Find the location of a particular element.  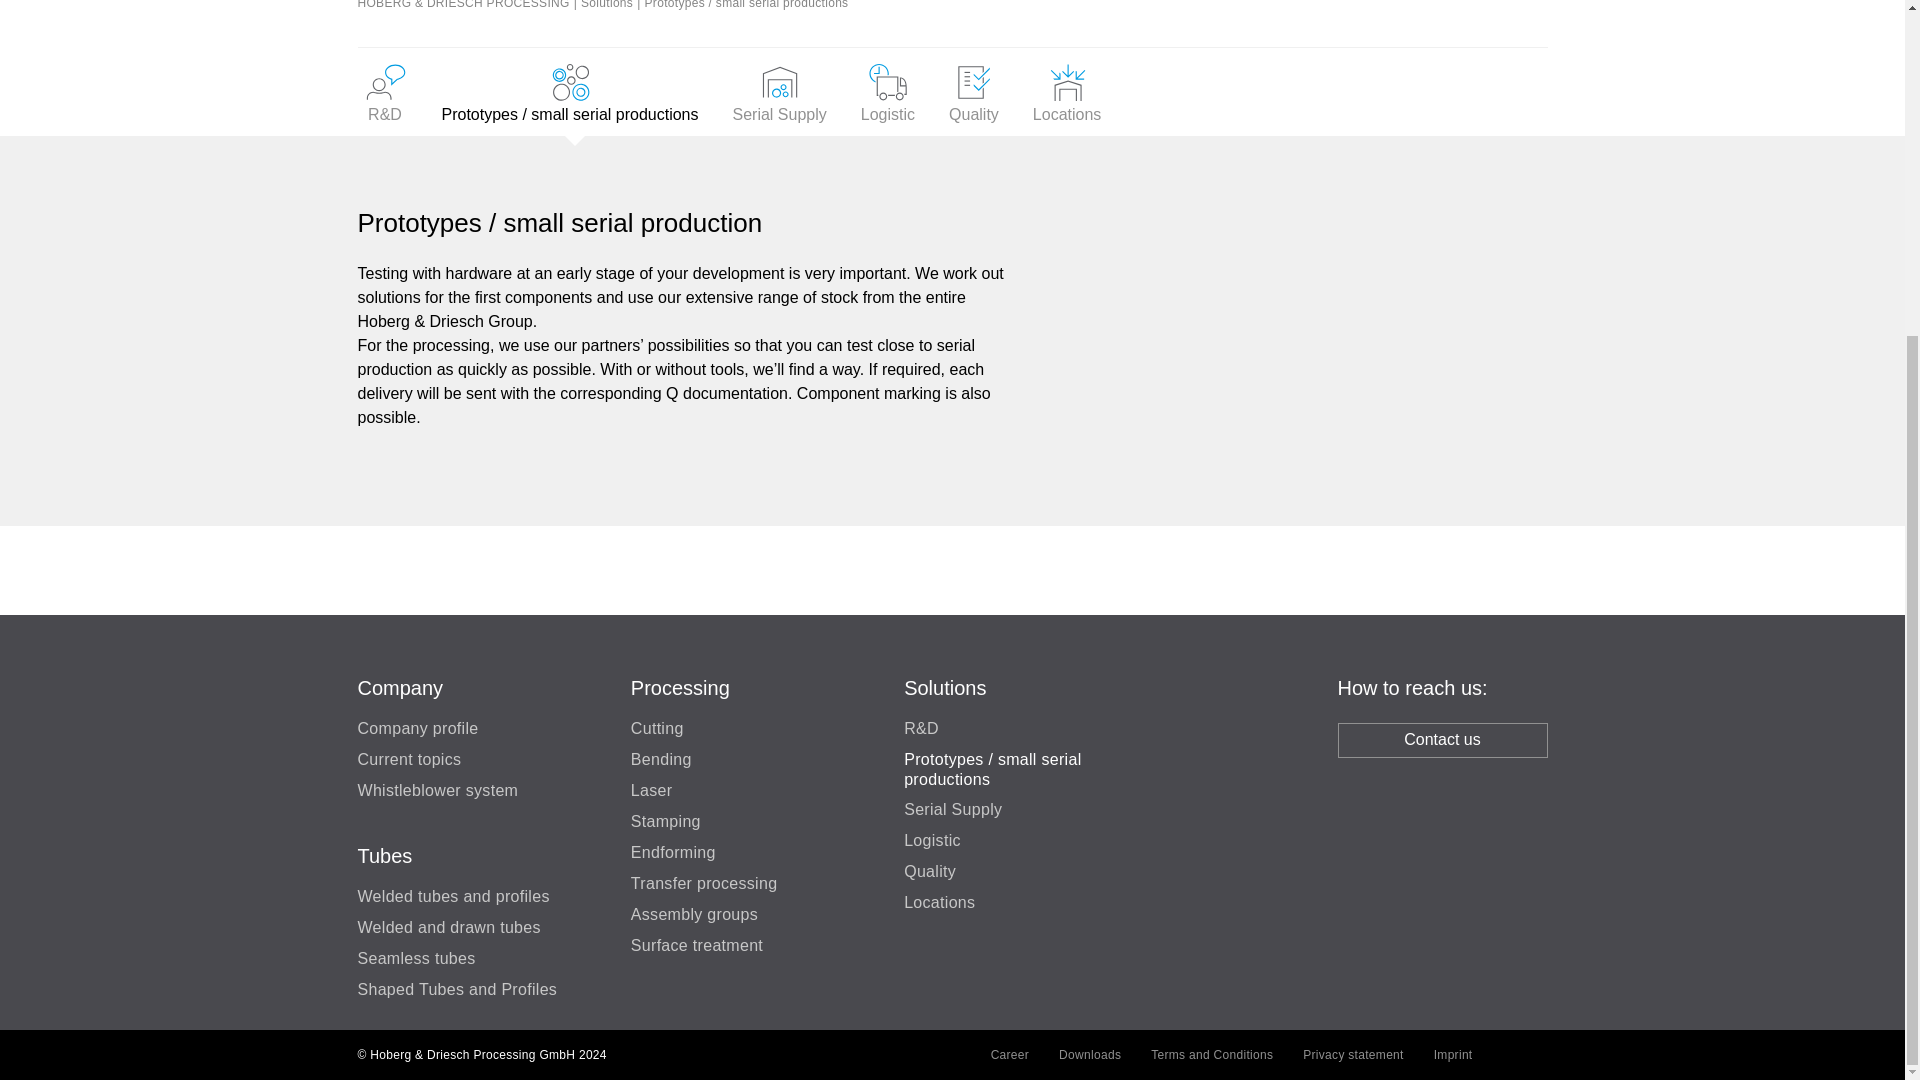

To the product group Seamless tubes is located at coordinates (416, 956).